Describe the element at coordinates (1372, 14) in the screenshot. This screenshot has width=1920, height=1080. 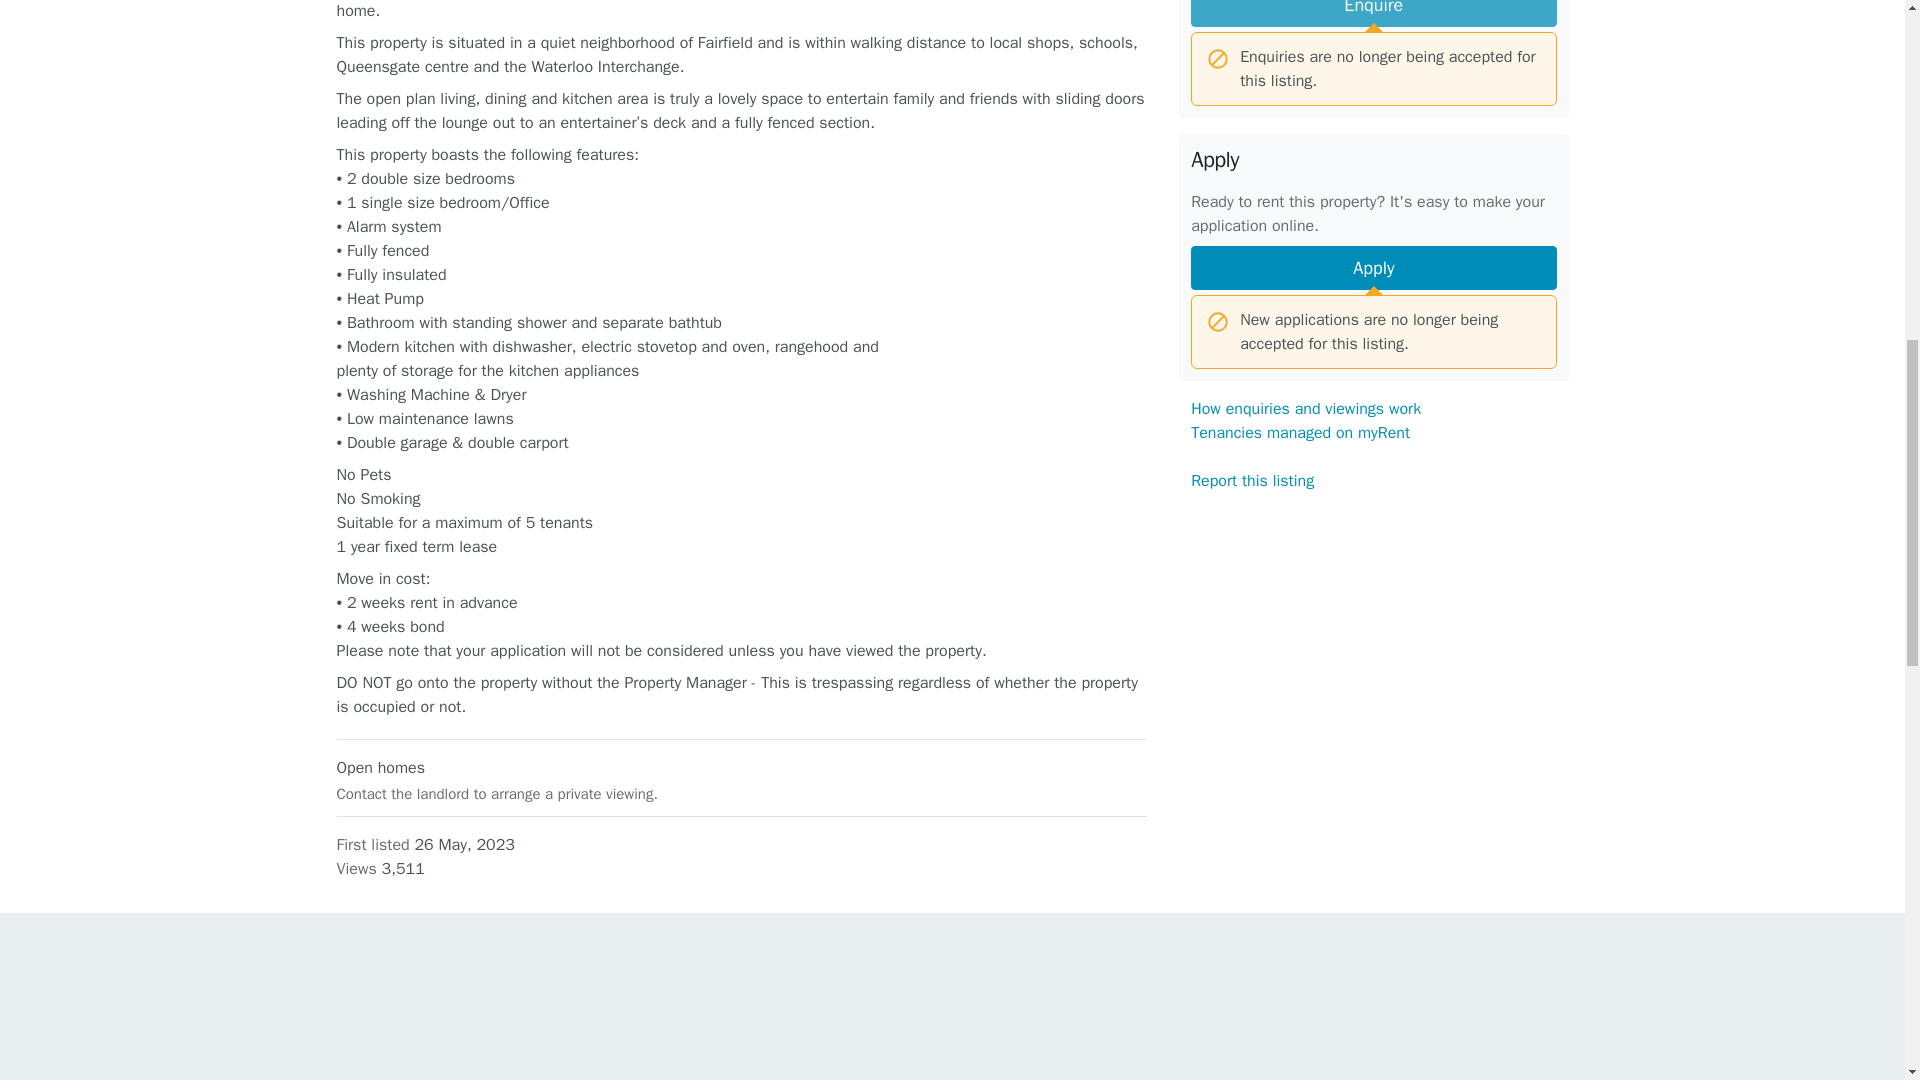
I see `Enquire` at that location.